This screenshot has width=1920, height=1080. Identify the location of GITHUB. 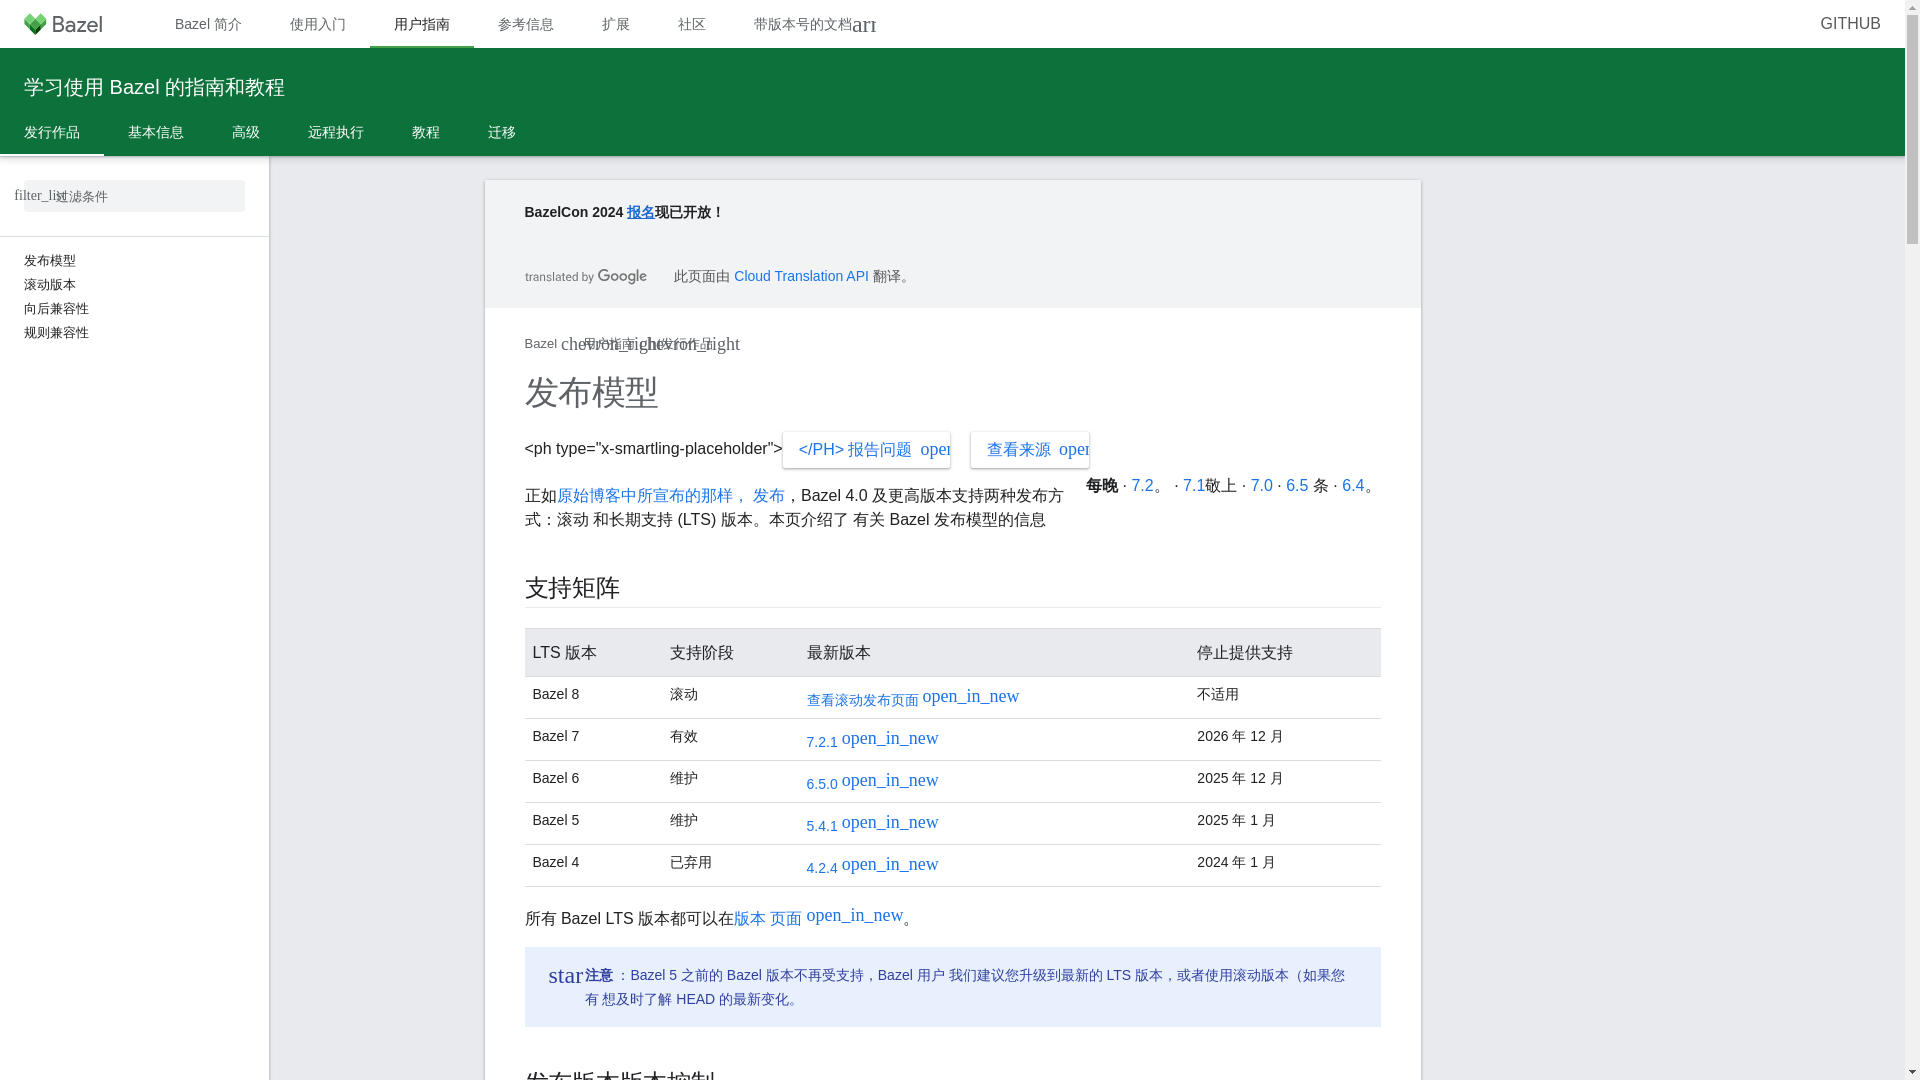
(1850, 24).